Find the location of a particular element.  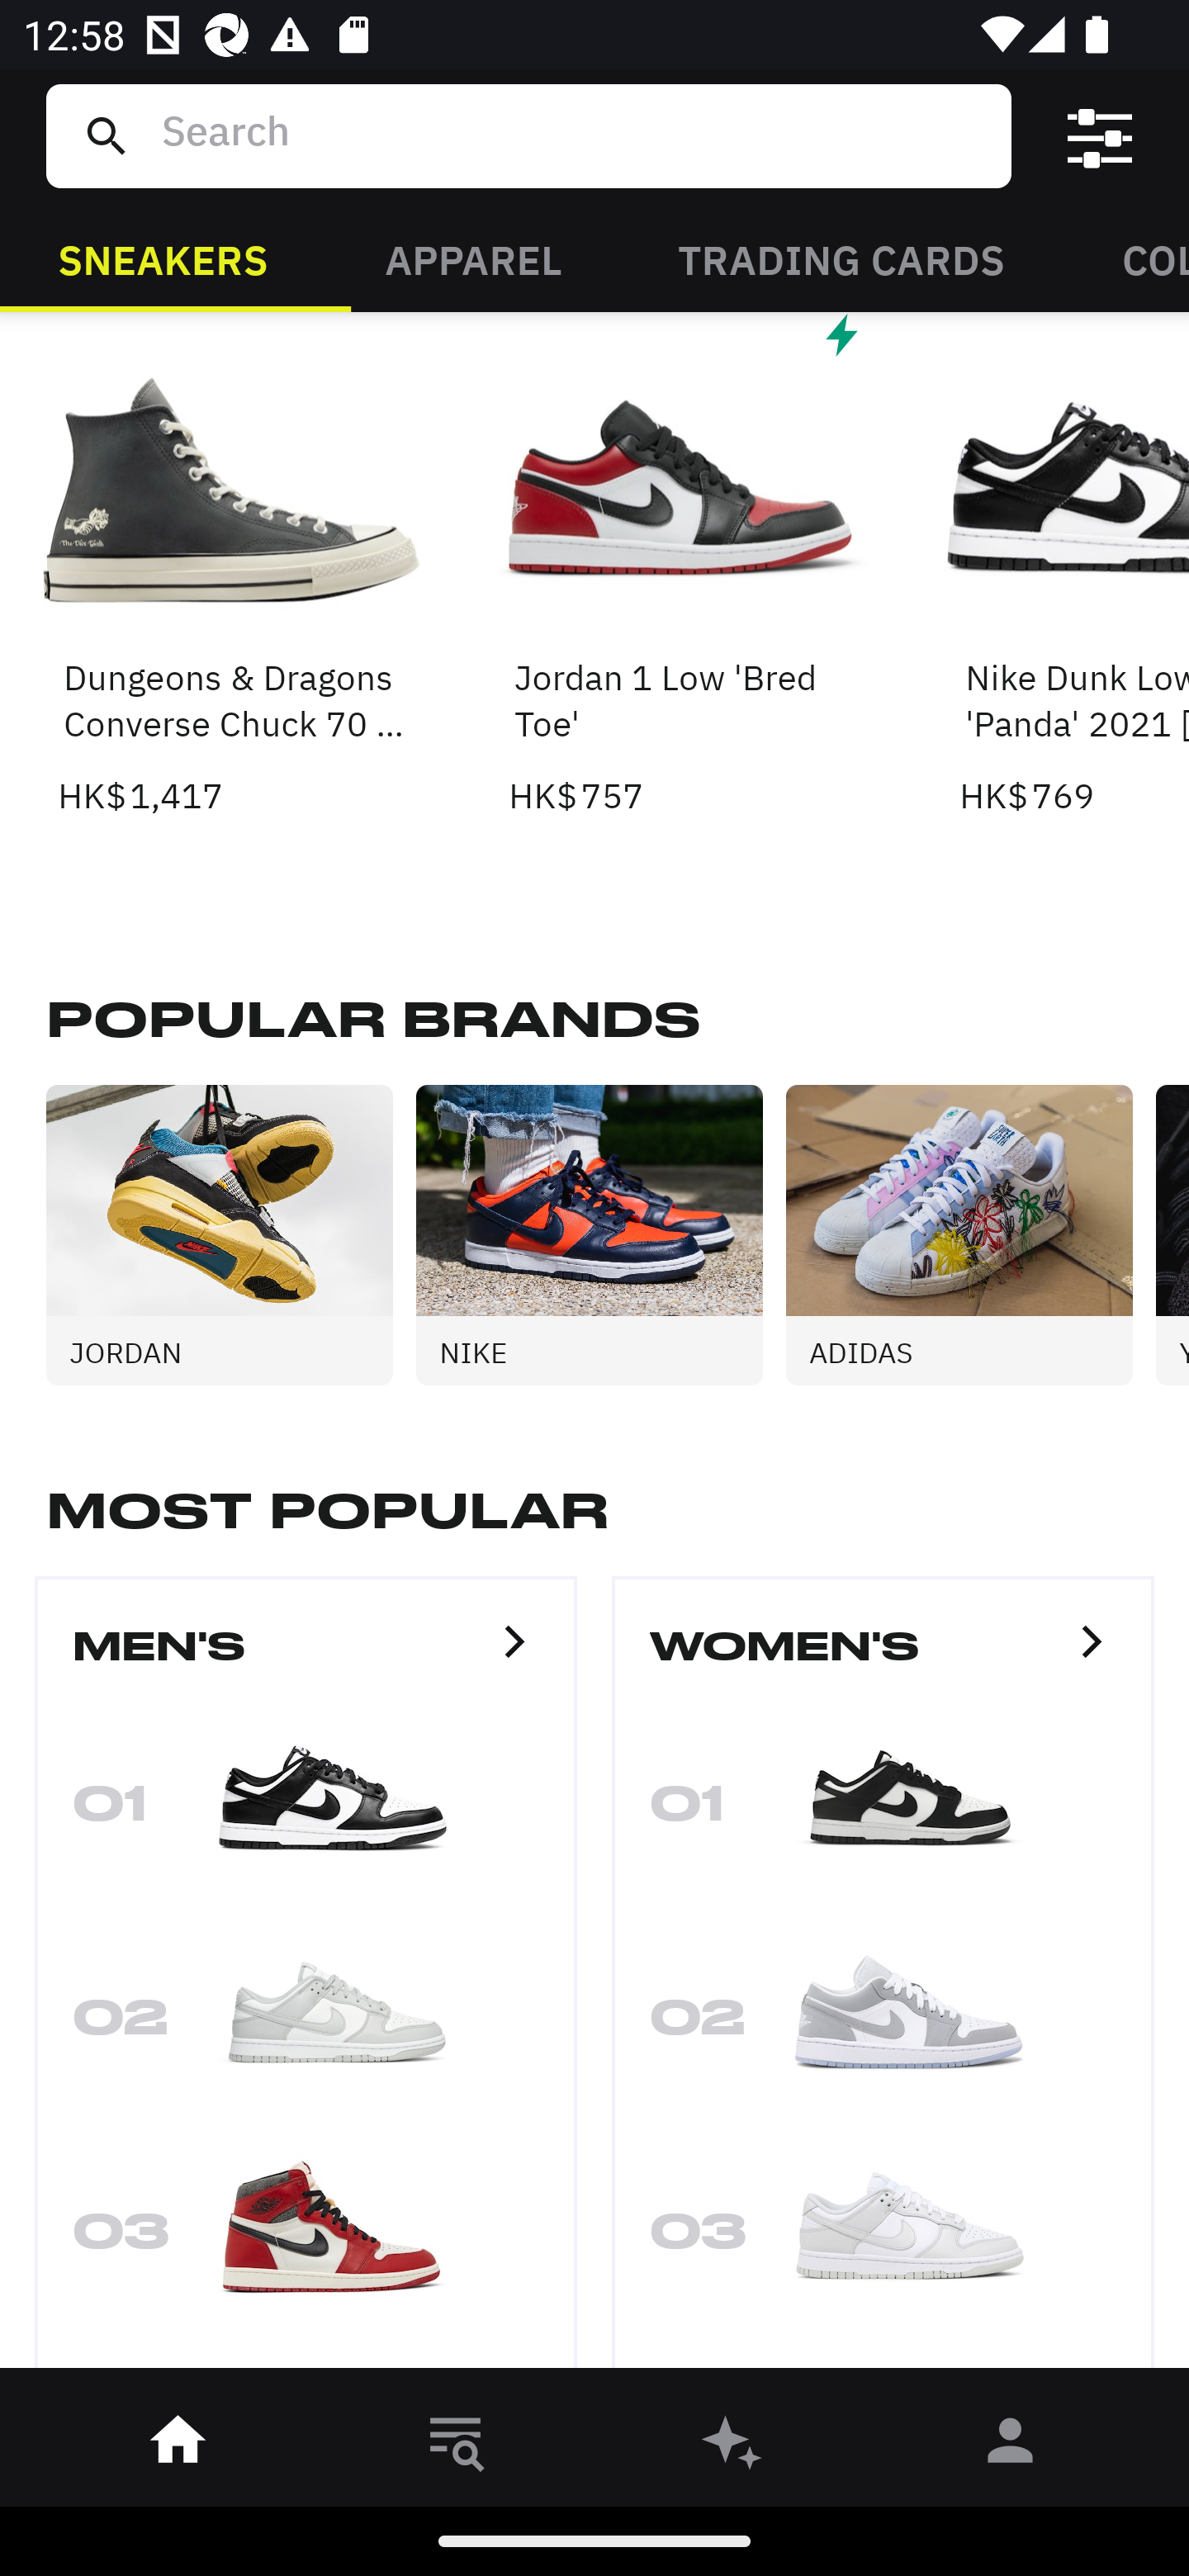

JORDAN is located at coordinates (231, 1235).